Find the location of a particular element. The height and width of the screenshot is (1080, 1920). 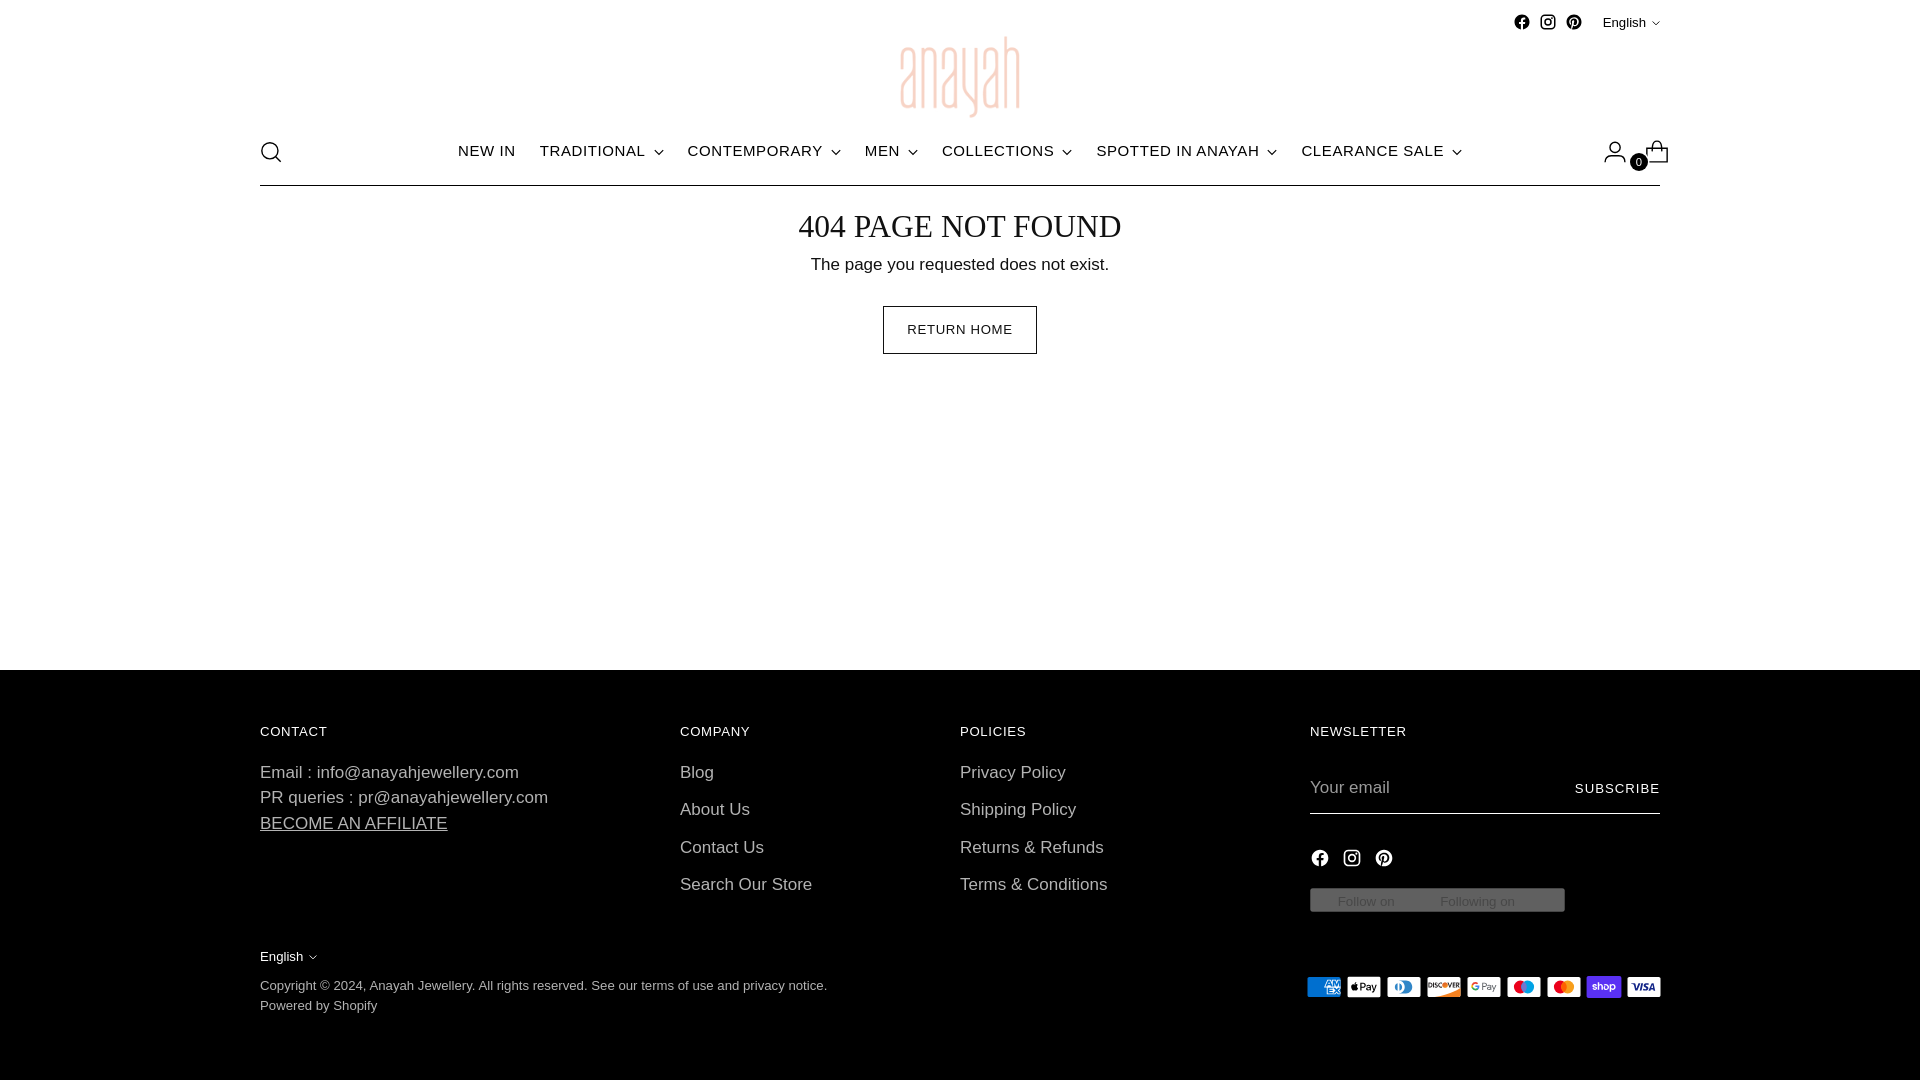

CONTEMPORARY is located at coordinates (764, 151).